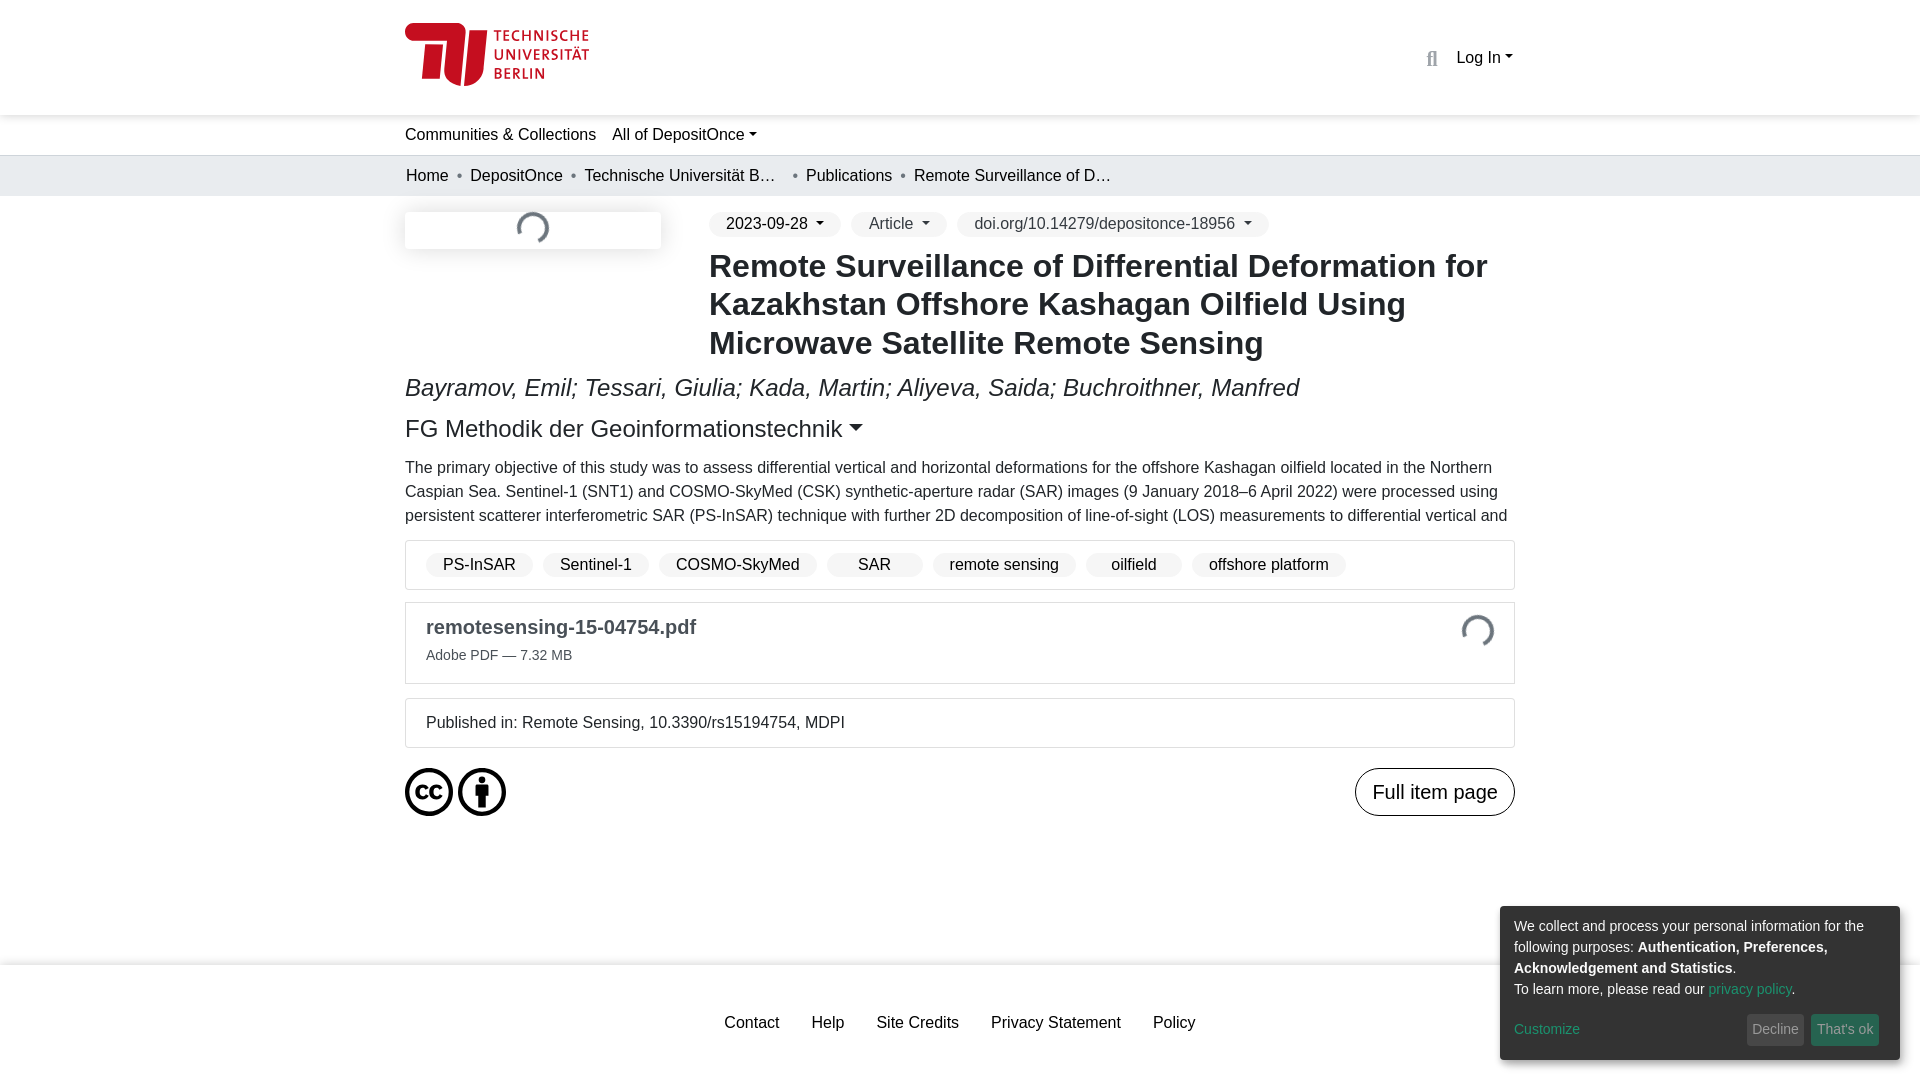  What do you see at coordinates (488, 386) in the screenshot?
I see `Bayramov, Emil` at bounding box center [488, 386].